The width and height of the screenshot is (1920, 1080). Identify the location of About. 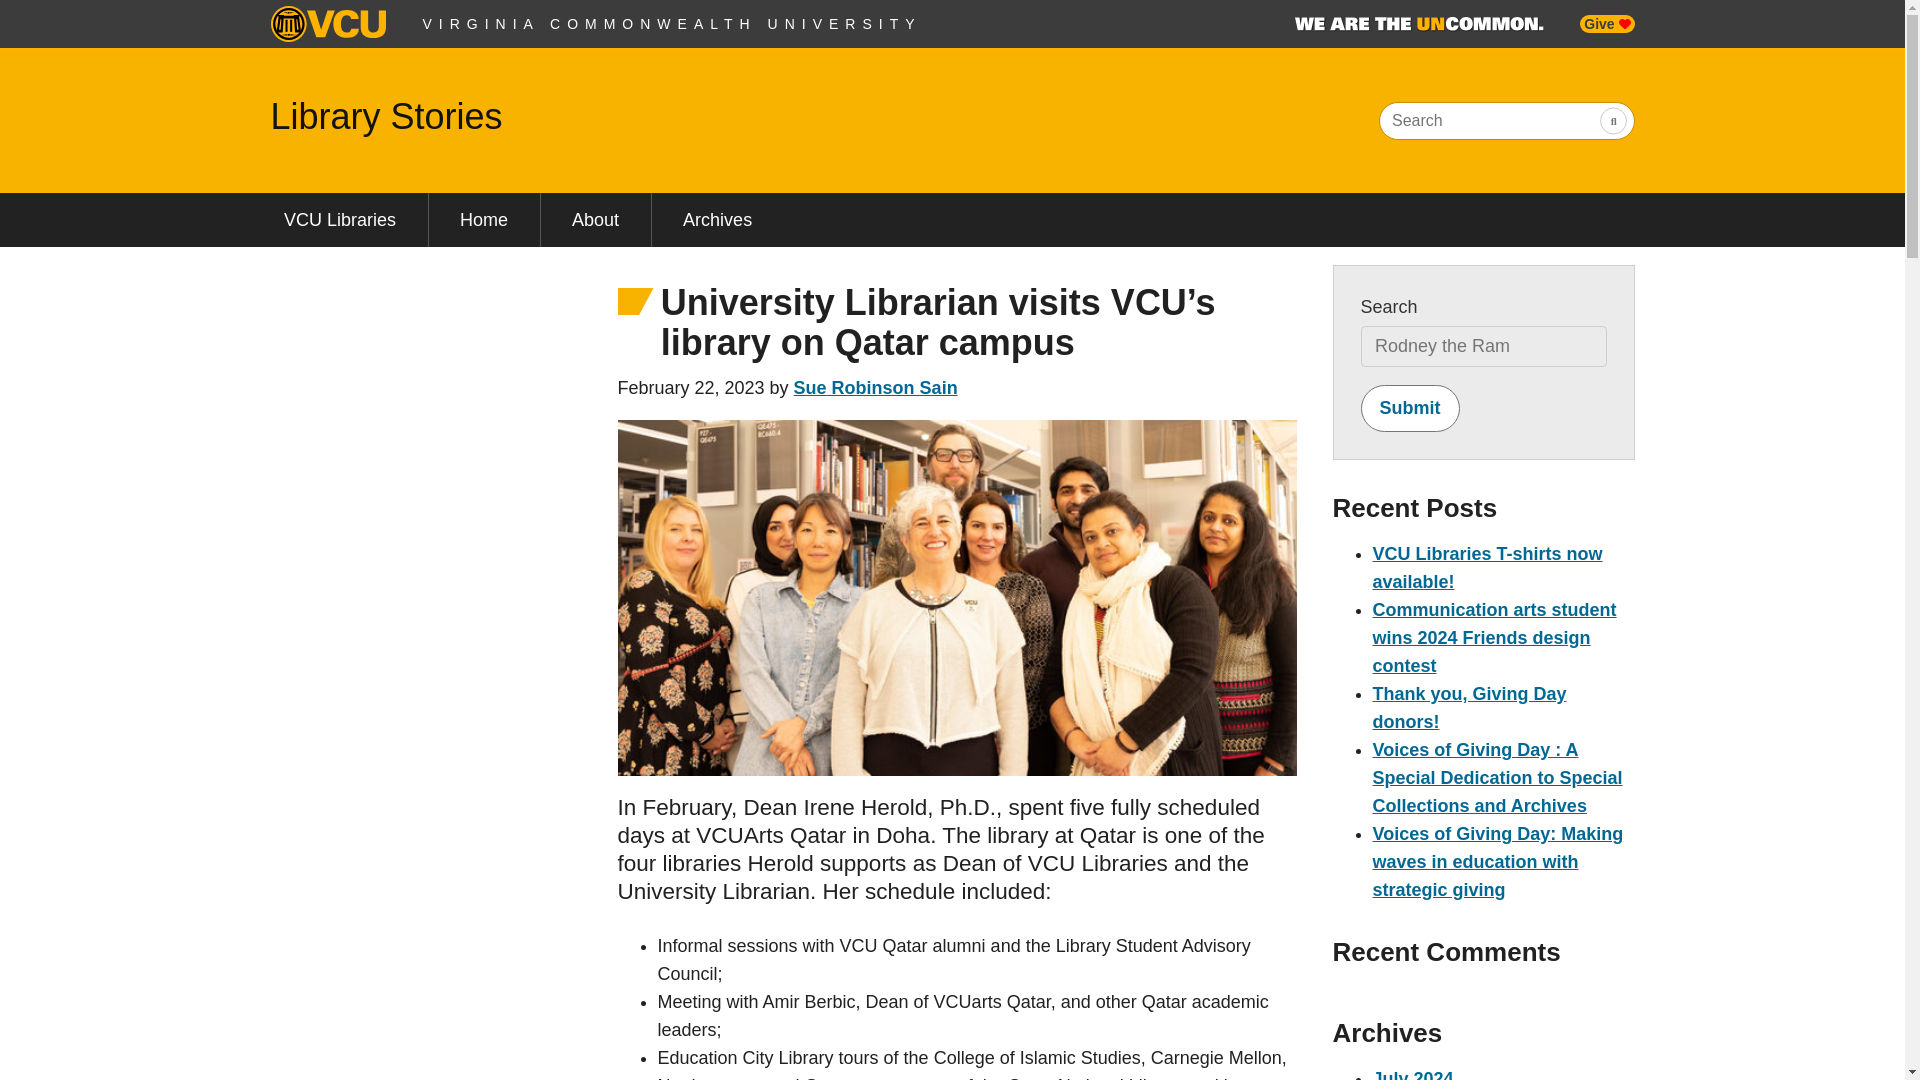
(596, 220).